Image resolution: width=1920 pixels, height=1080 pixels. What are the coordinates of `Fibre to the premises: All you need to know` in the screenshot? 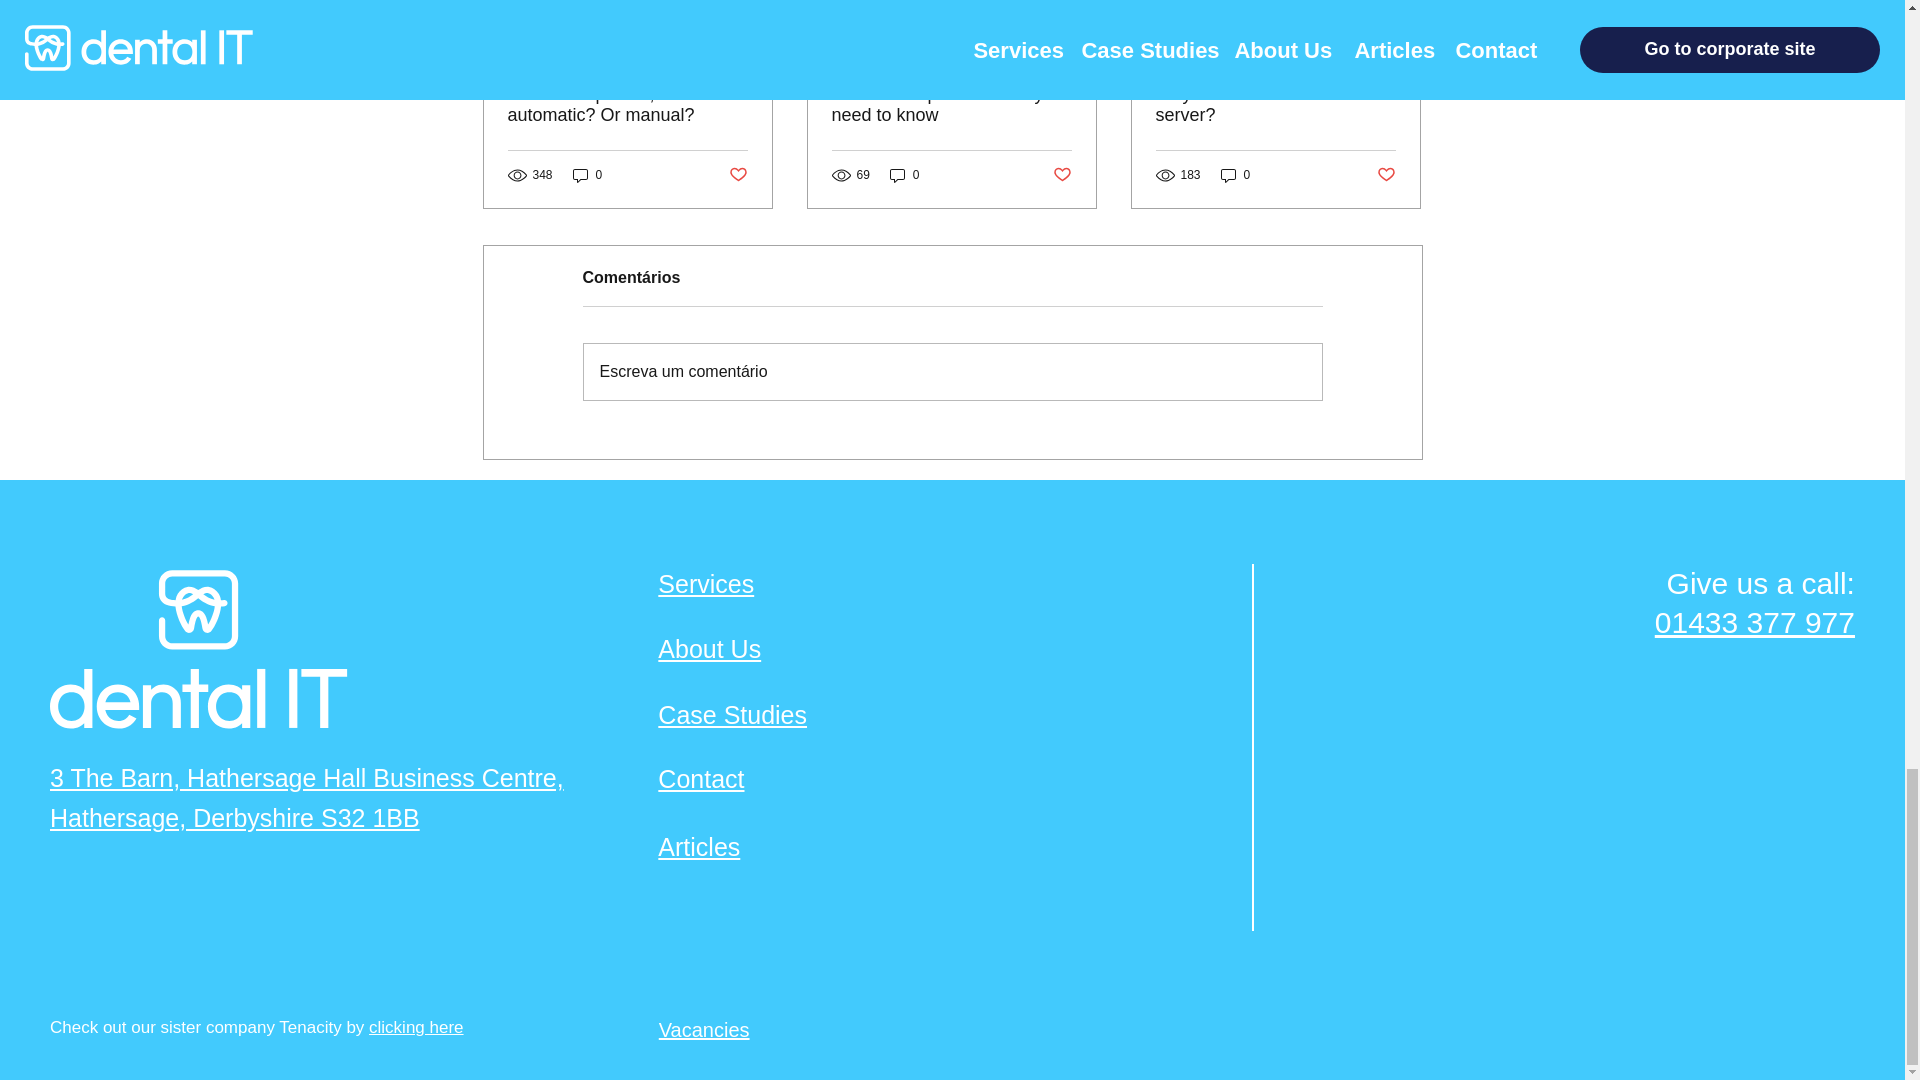 It's located at (951, 105).